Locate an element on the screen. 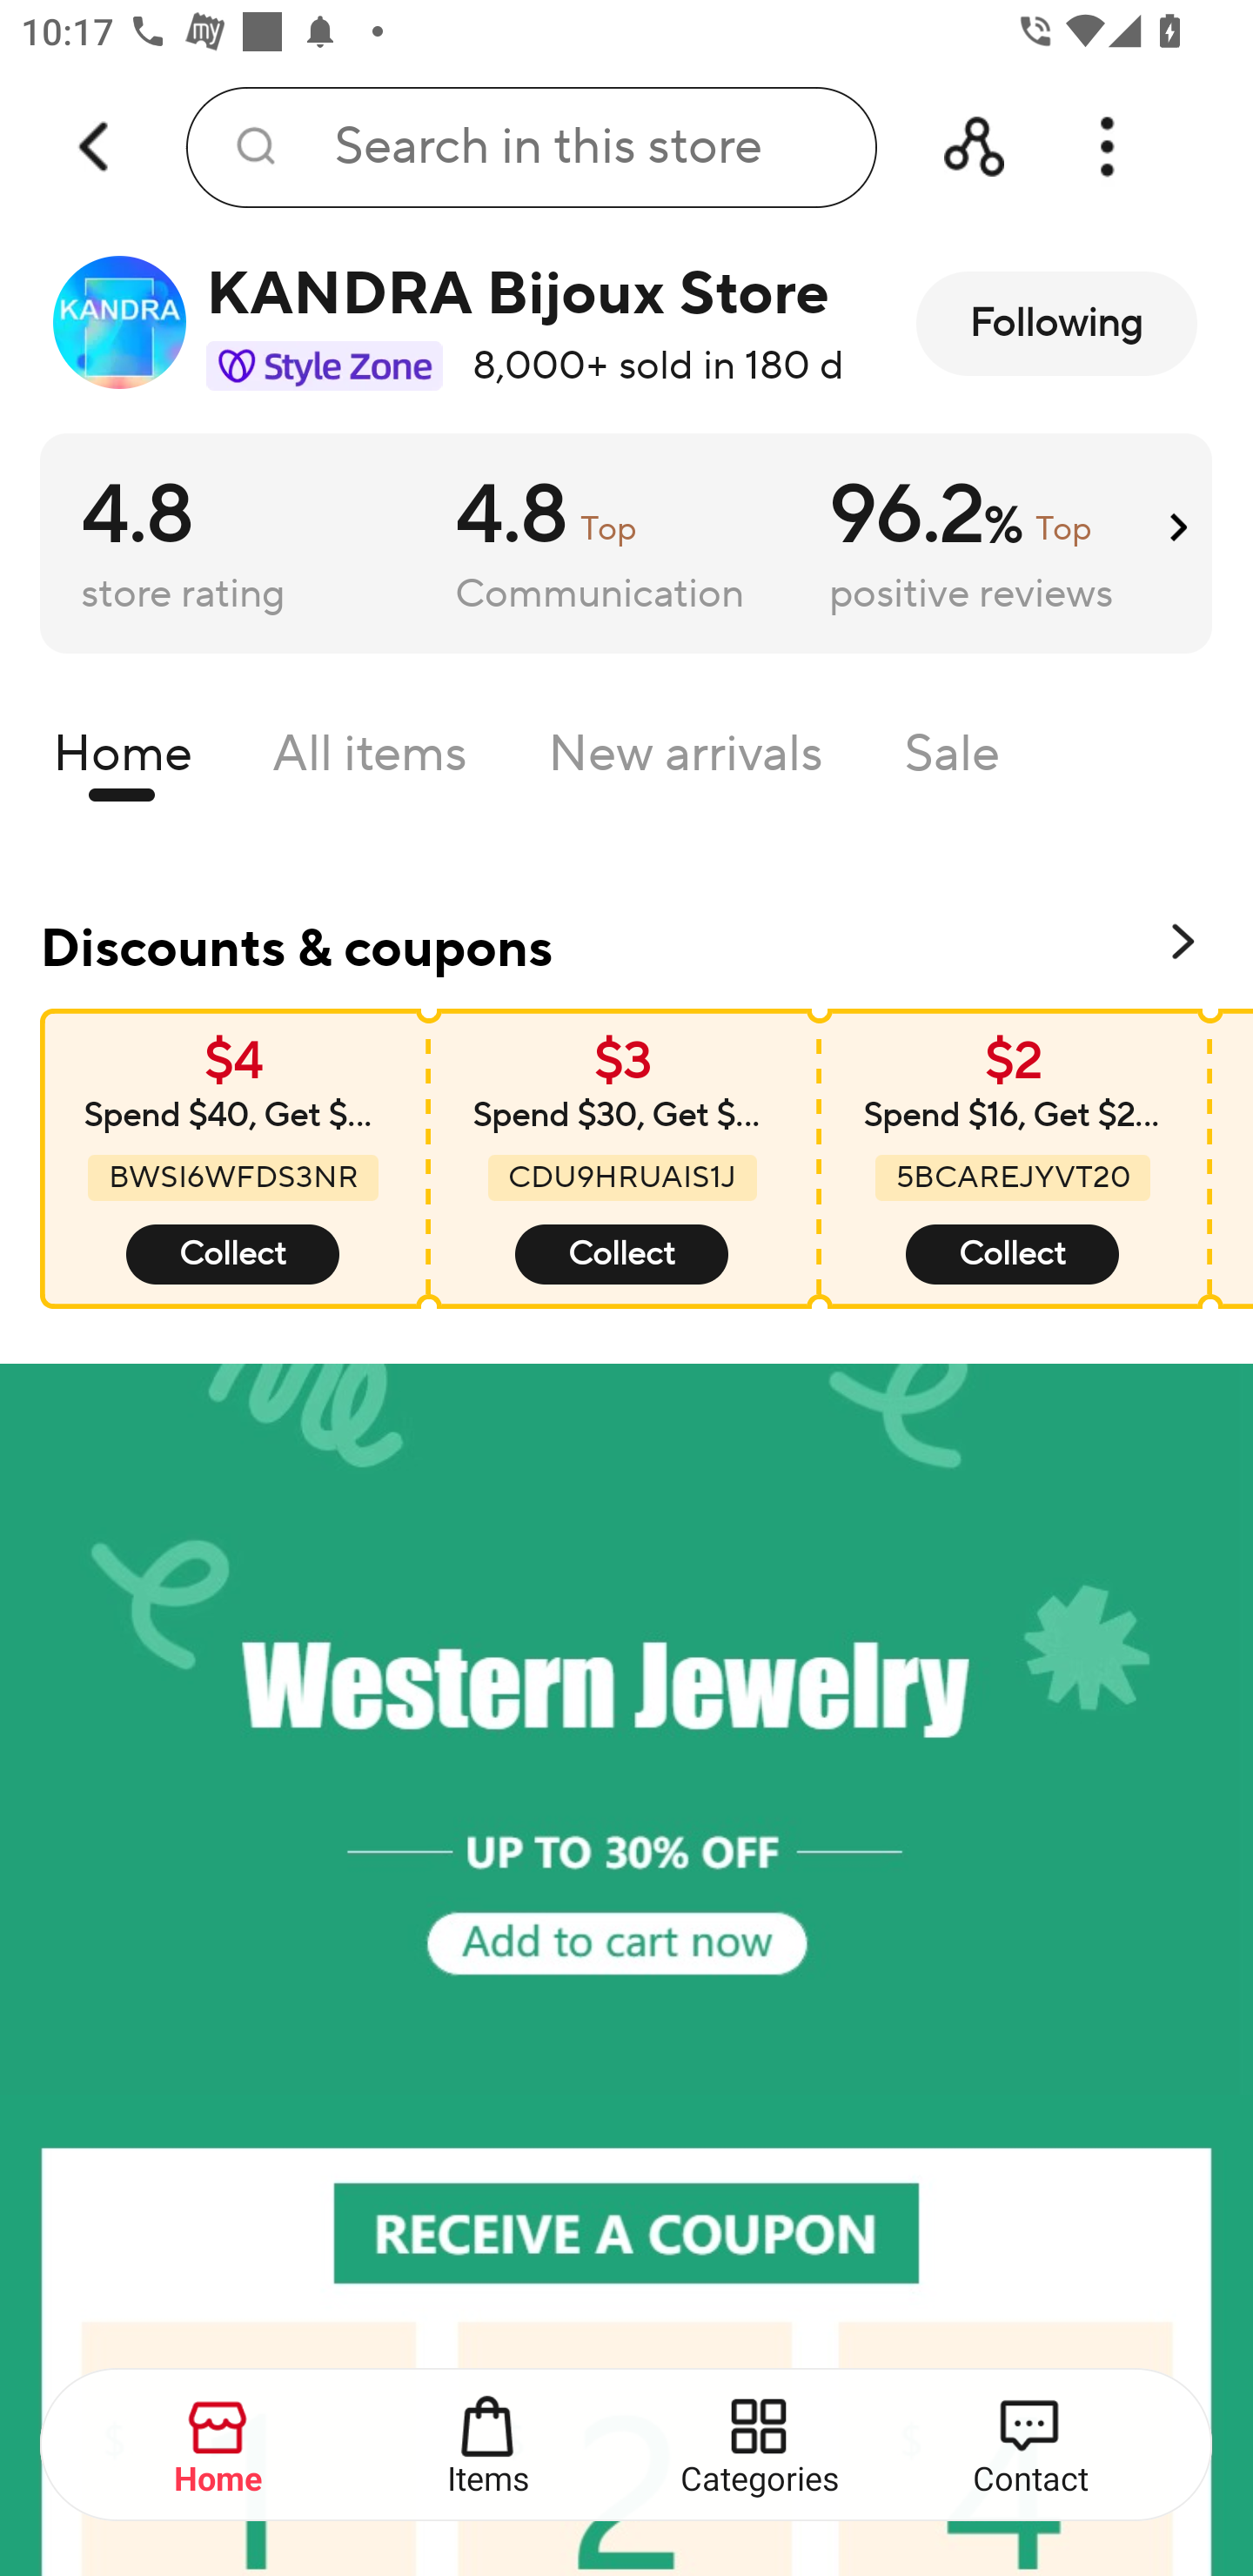 Image resolution: width=1253 pixels, height=2576 pixels. Contact is located at coordinates (1030, 2445).